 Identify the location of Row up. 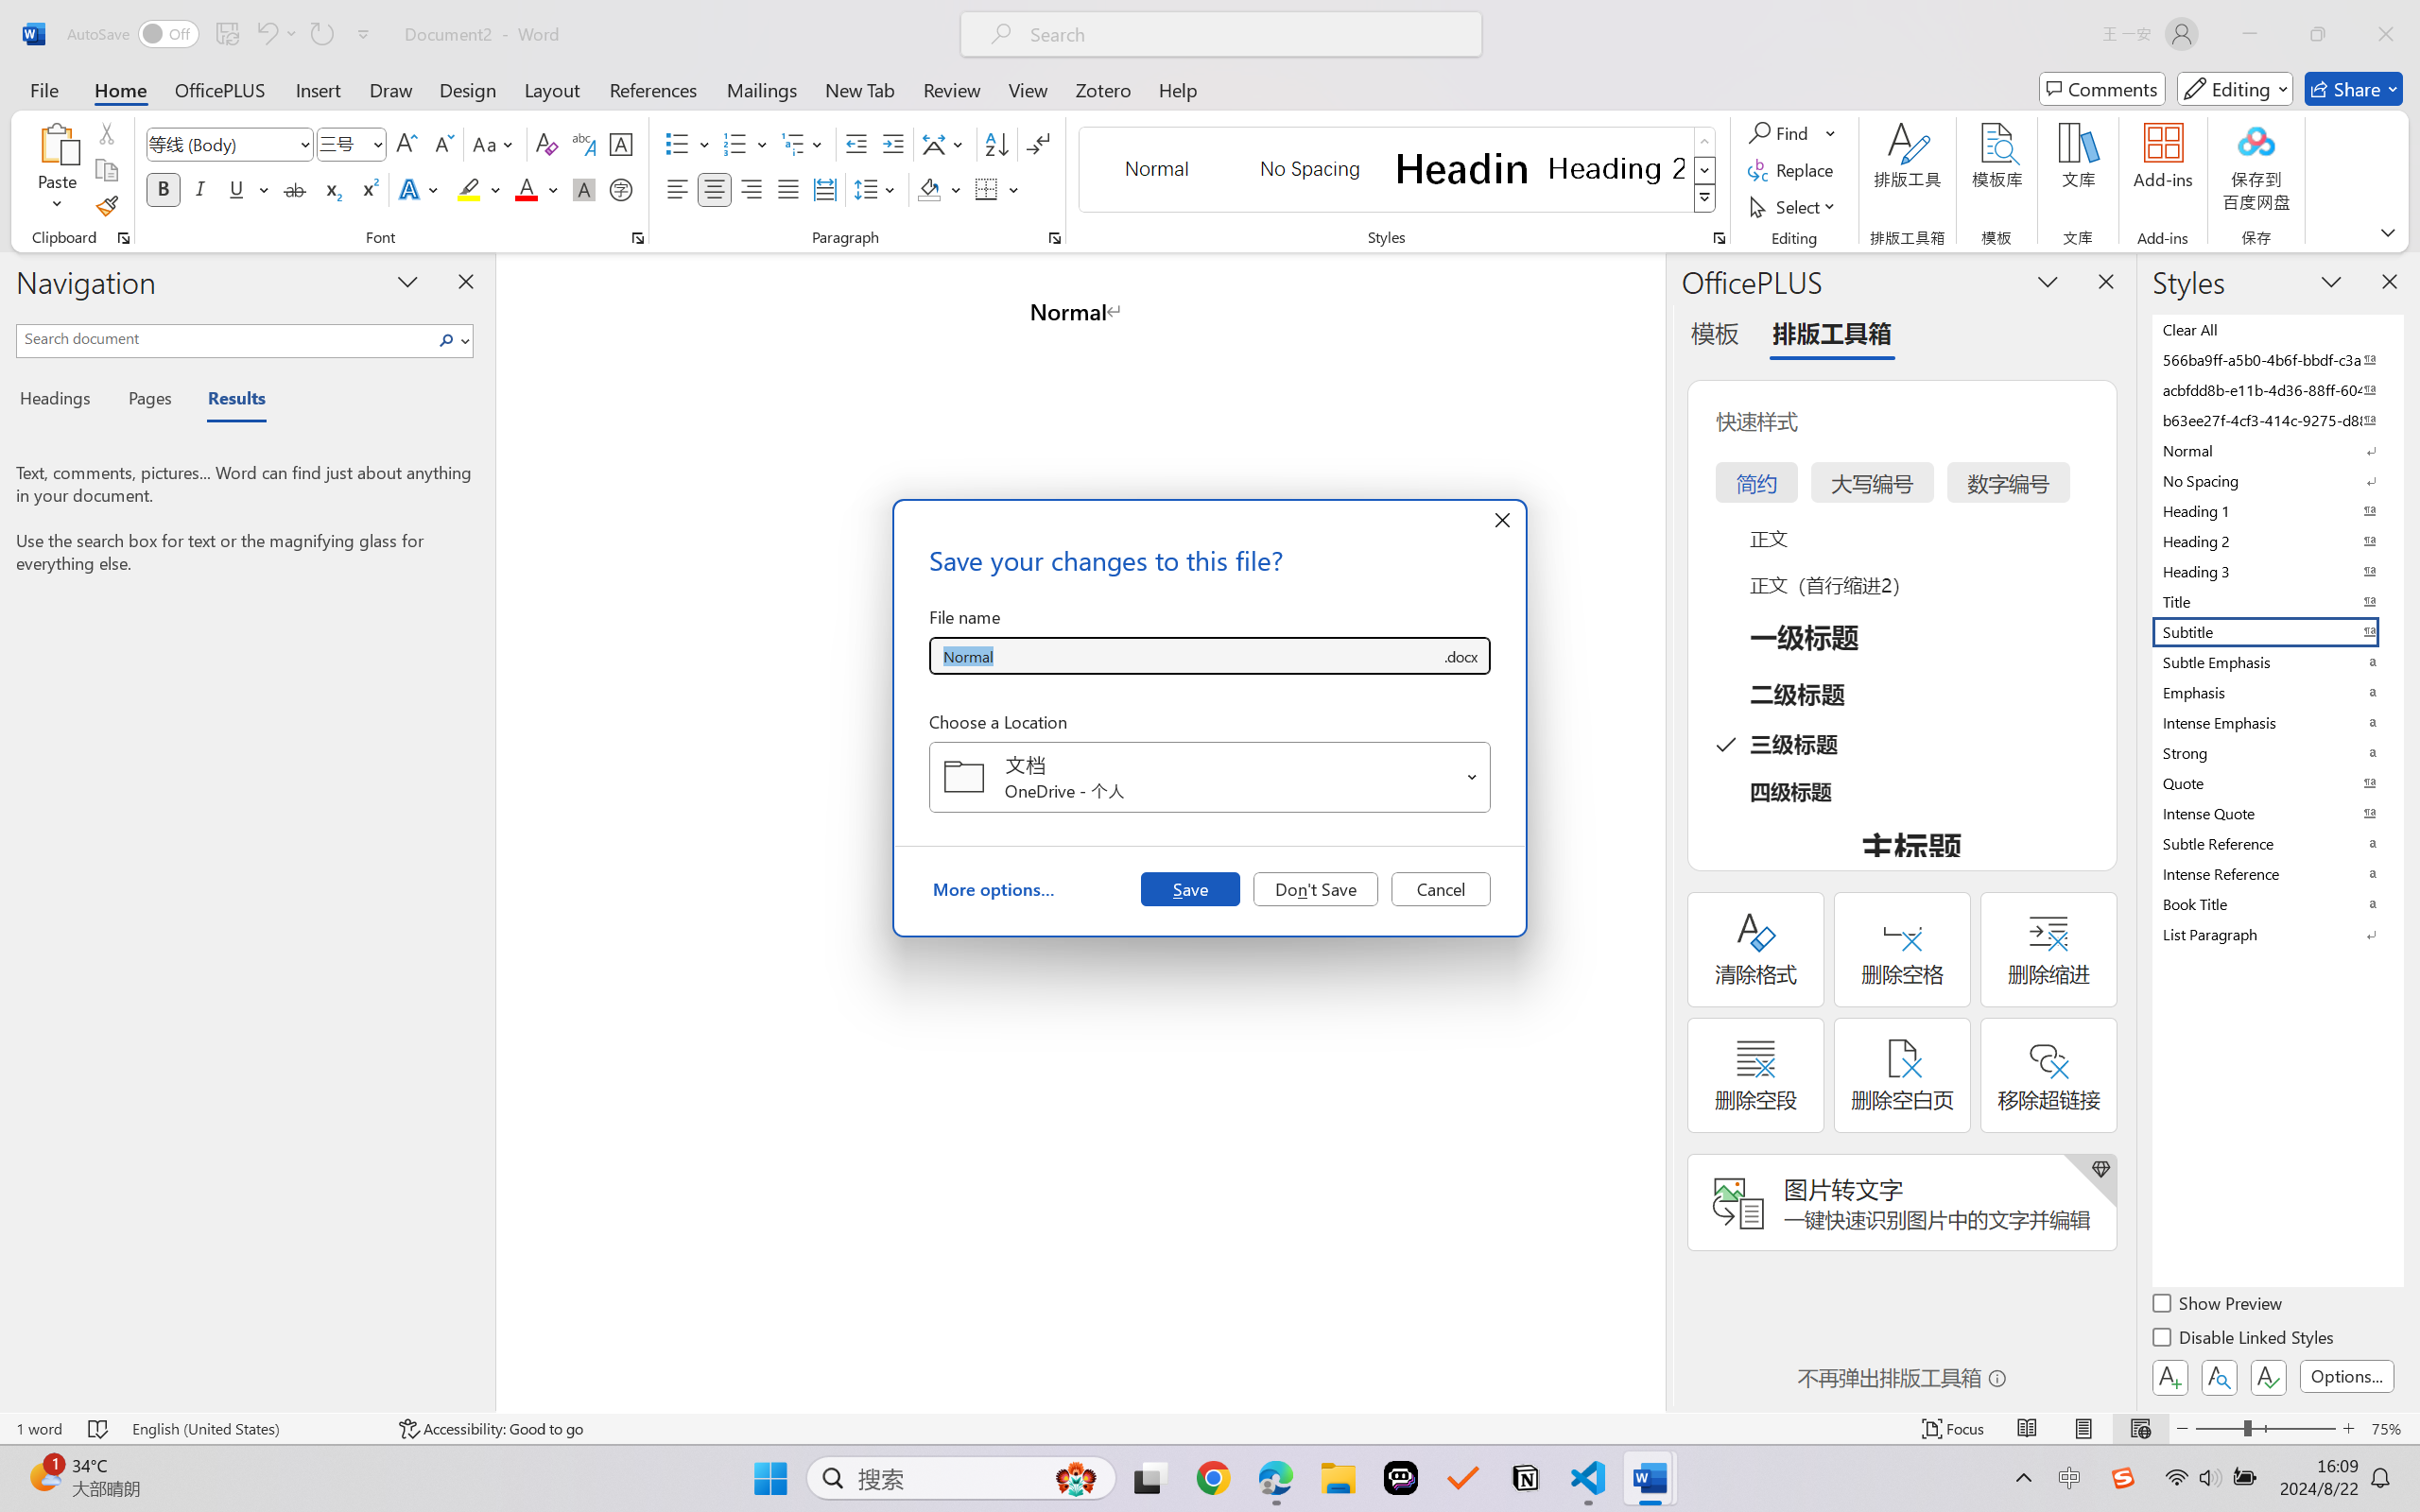
(1705, 142).